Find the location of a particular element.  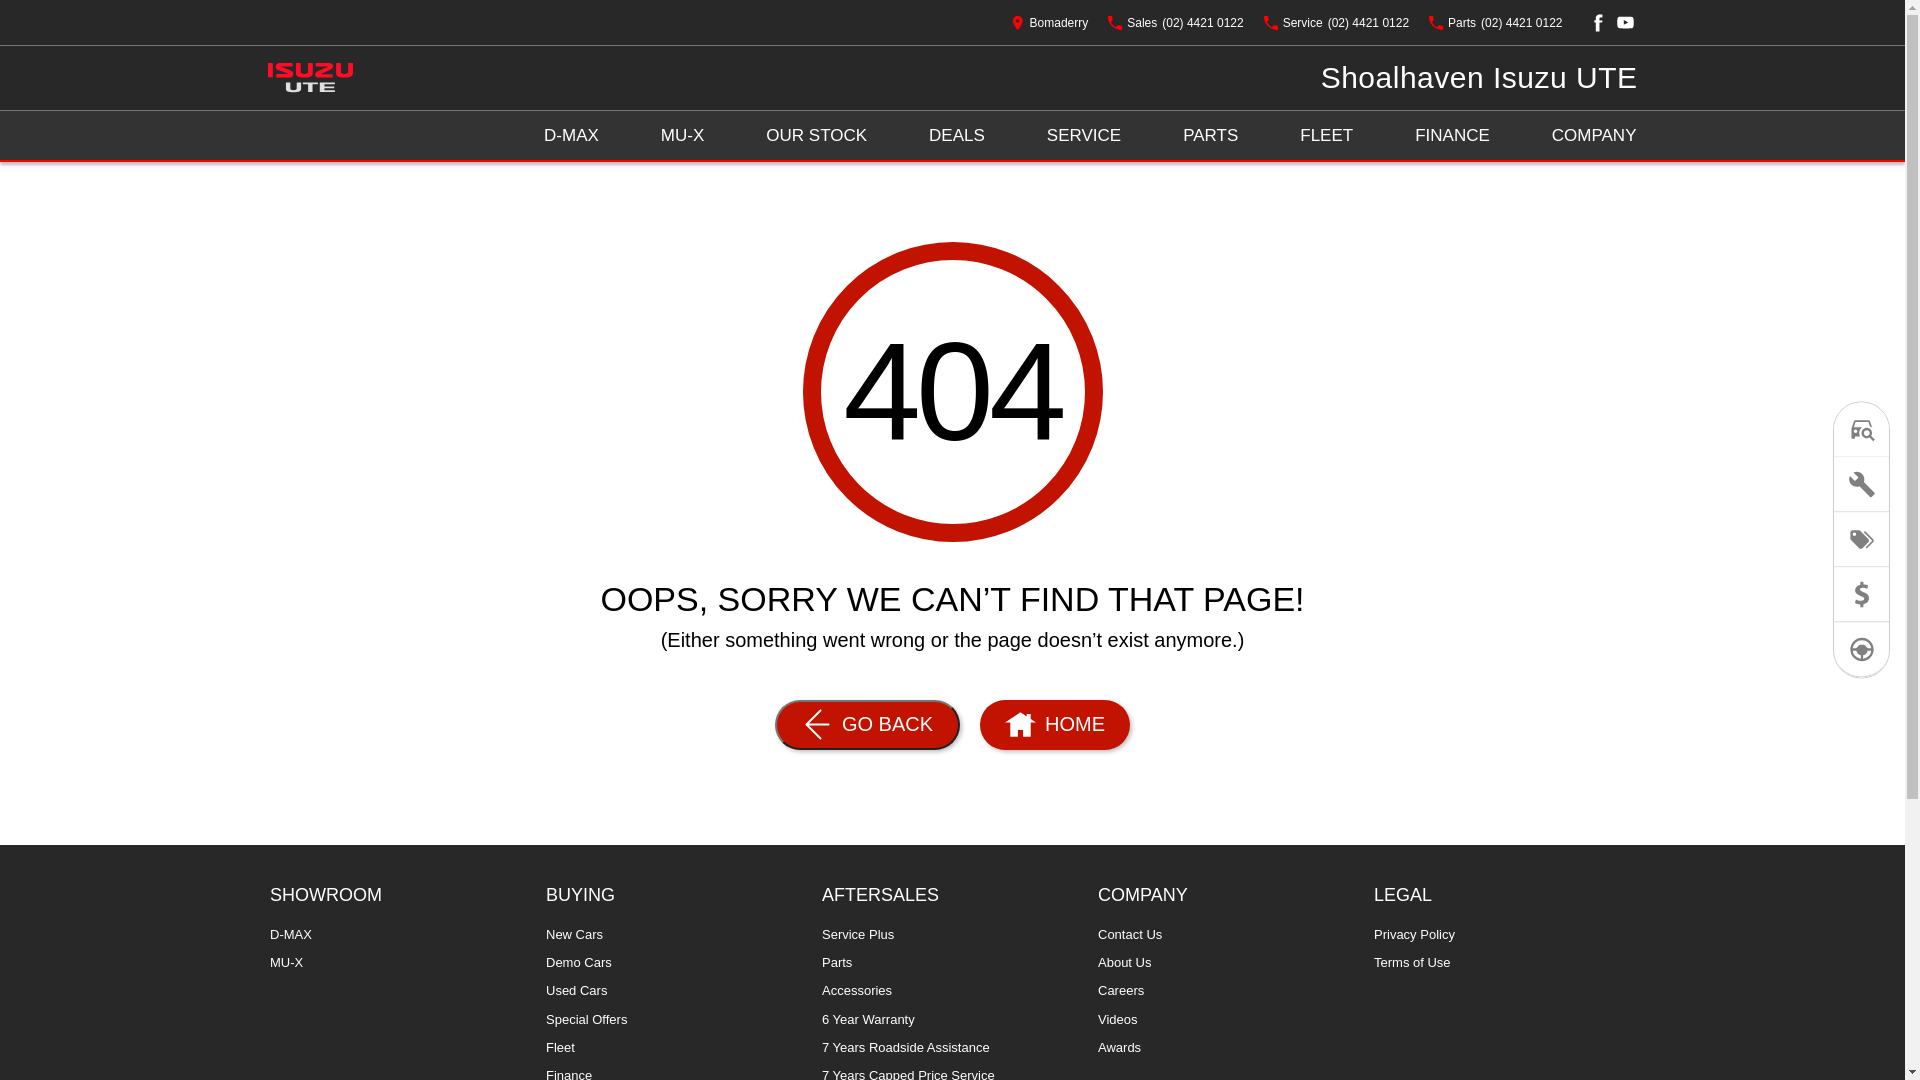

HOME is located at coordinates (1054, 725).